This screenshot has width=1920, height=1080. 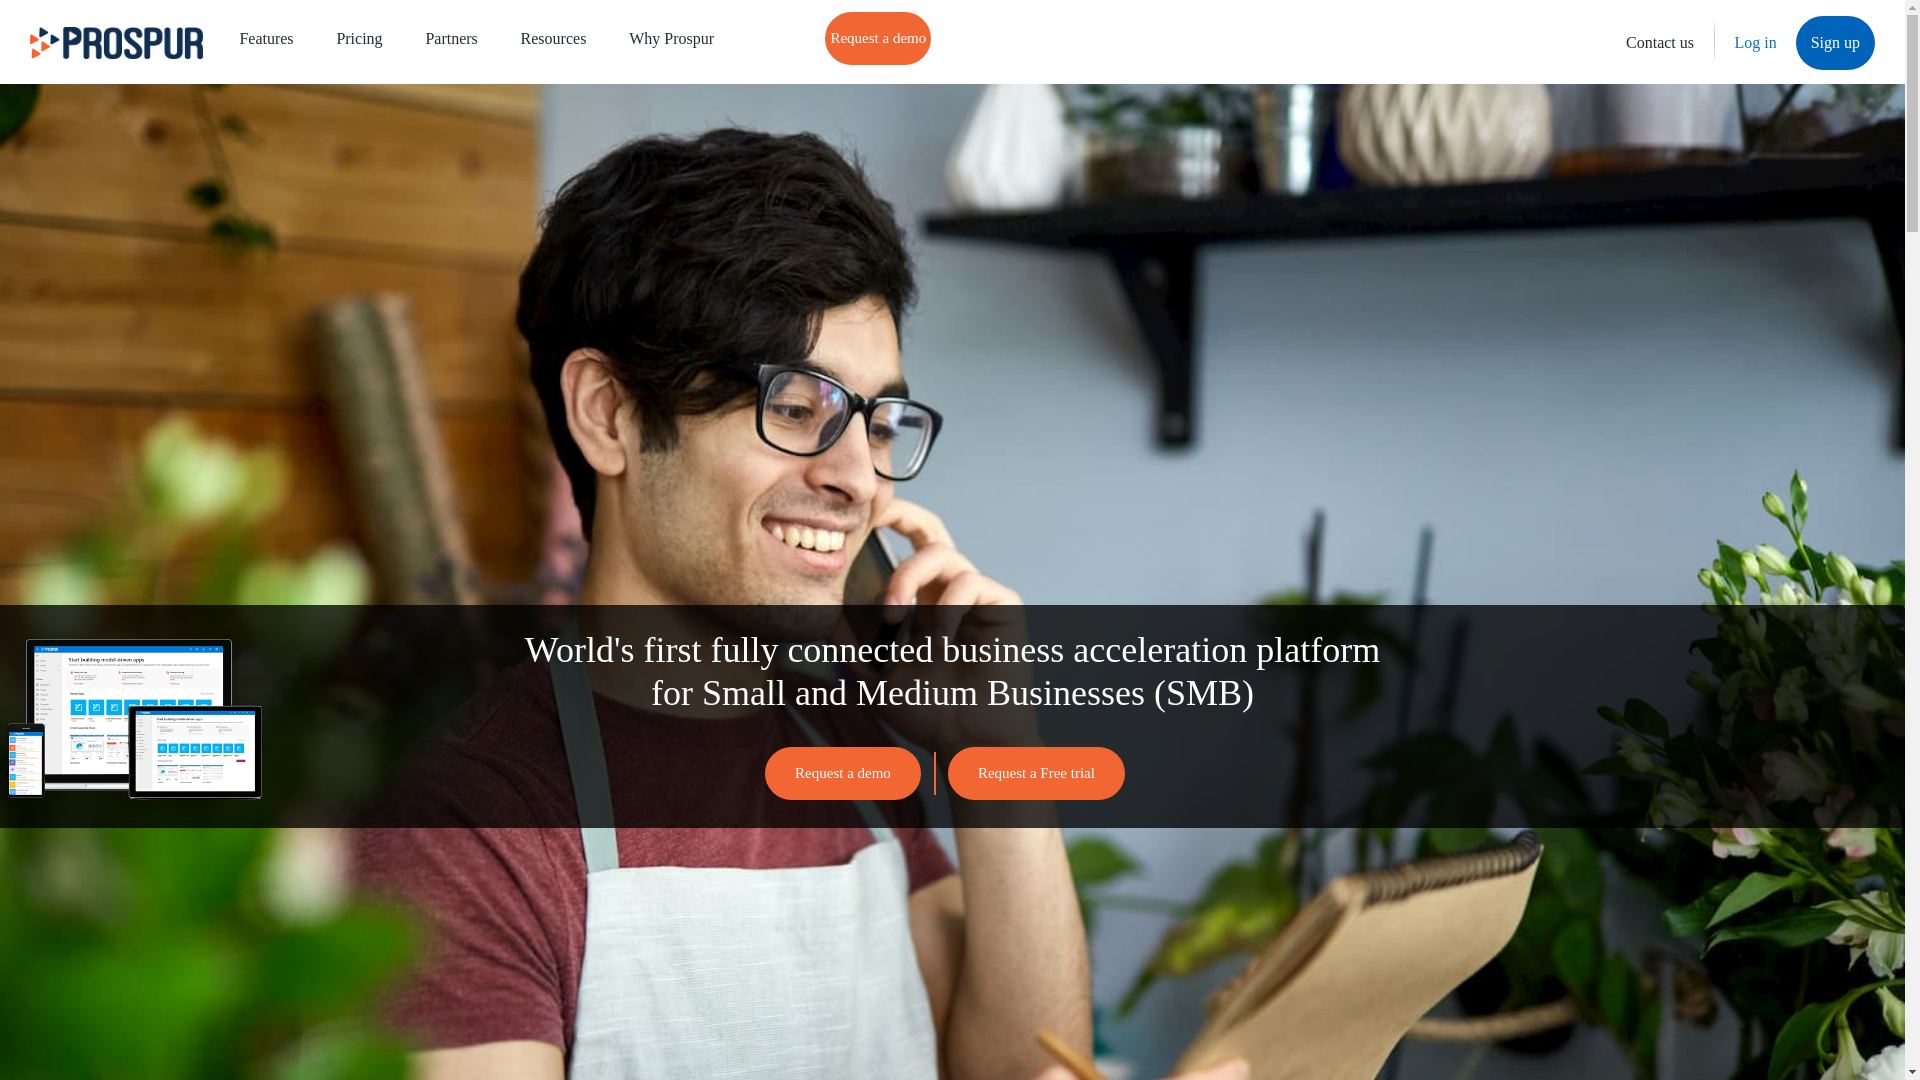 I want to click on Request a Free trial, so click(x=1030, y=774).